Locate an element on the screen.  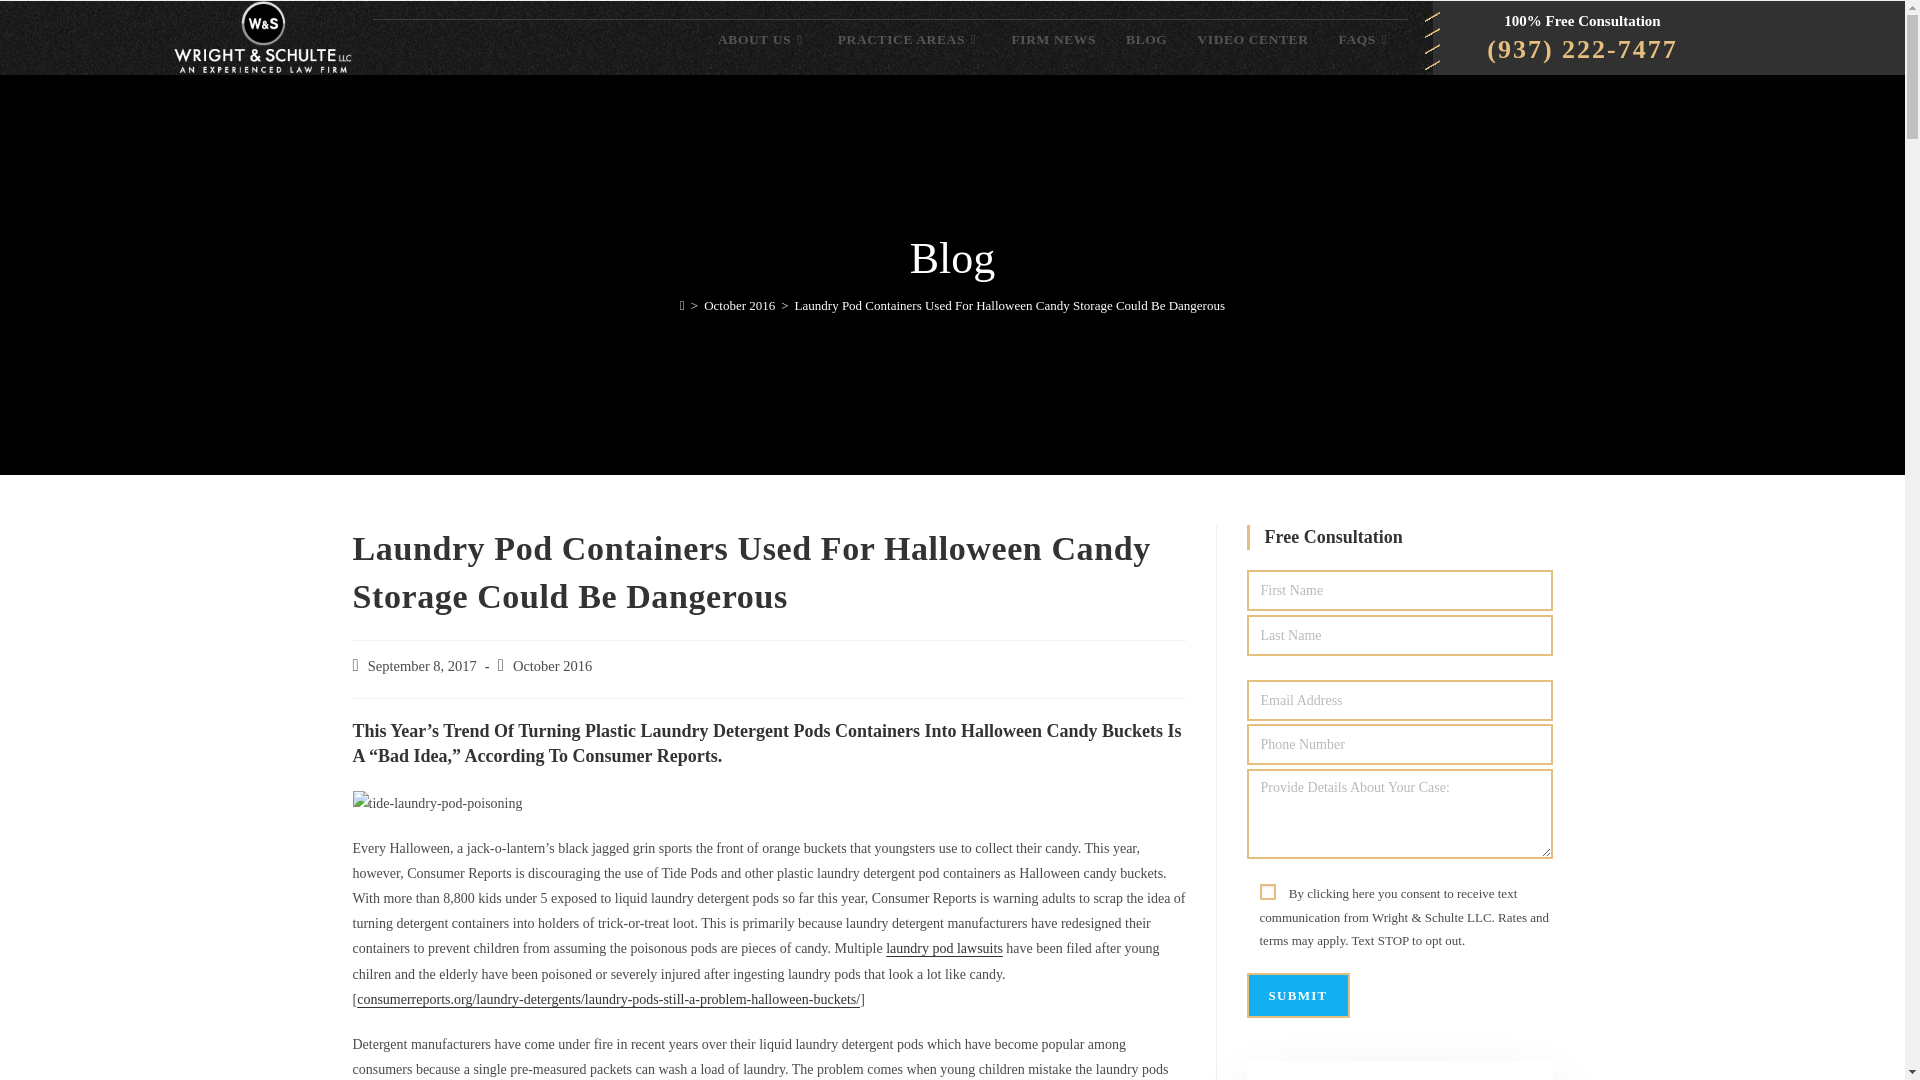
ABOUT US is located at coordinates (762, 38).